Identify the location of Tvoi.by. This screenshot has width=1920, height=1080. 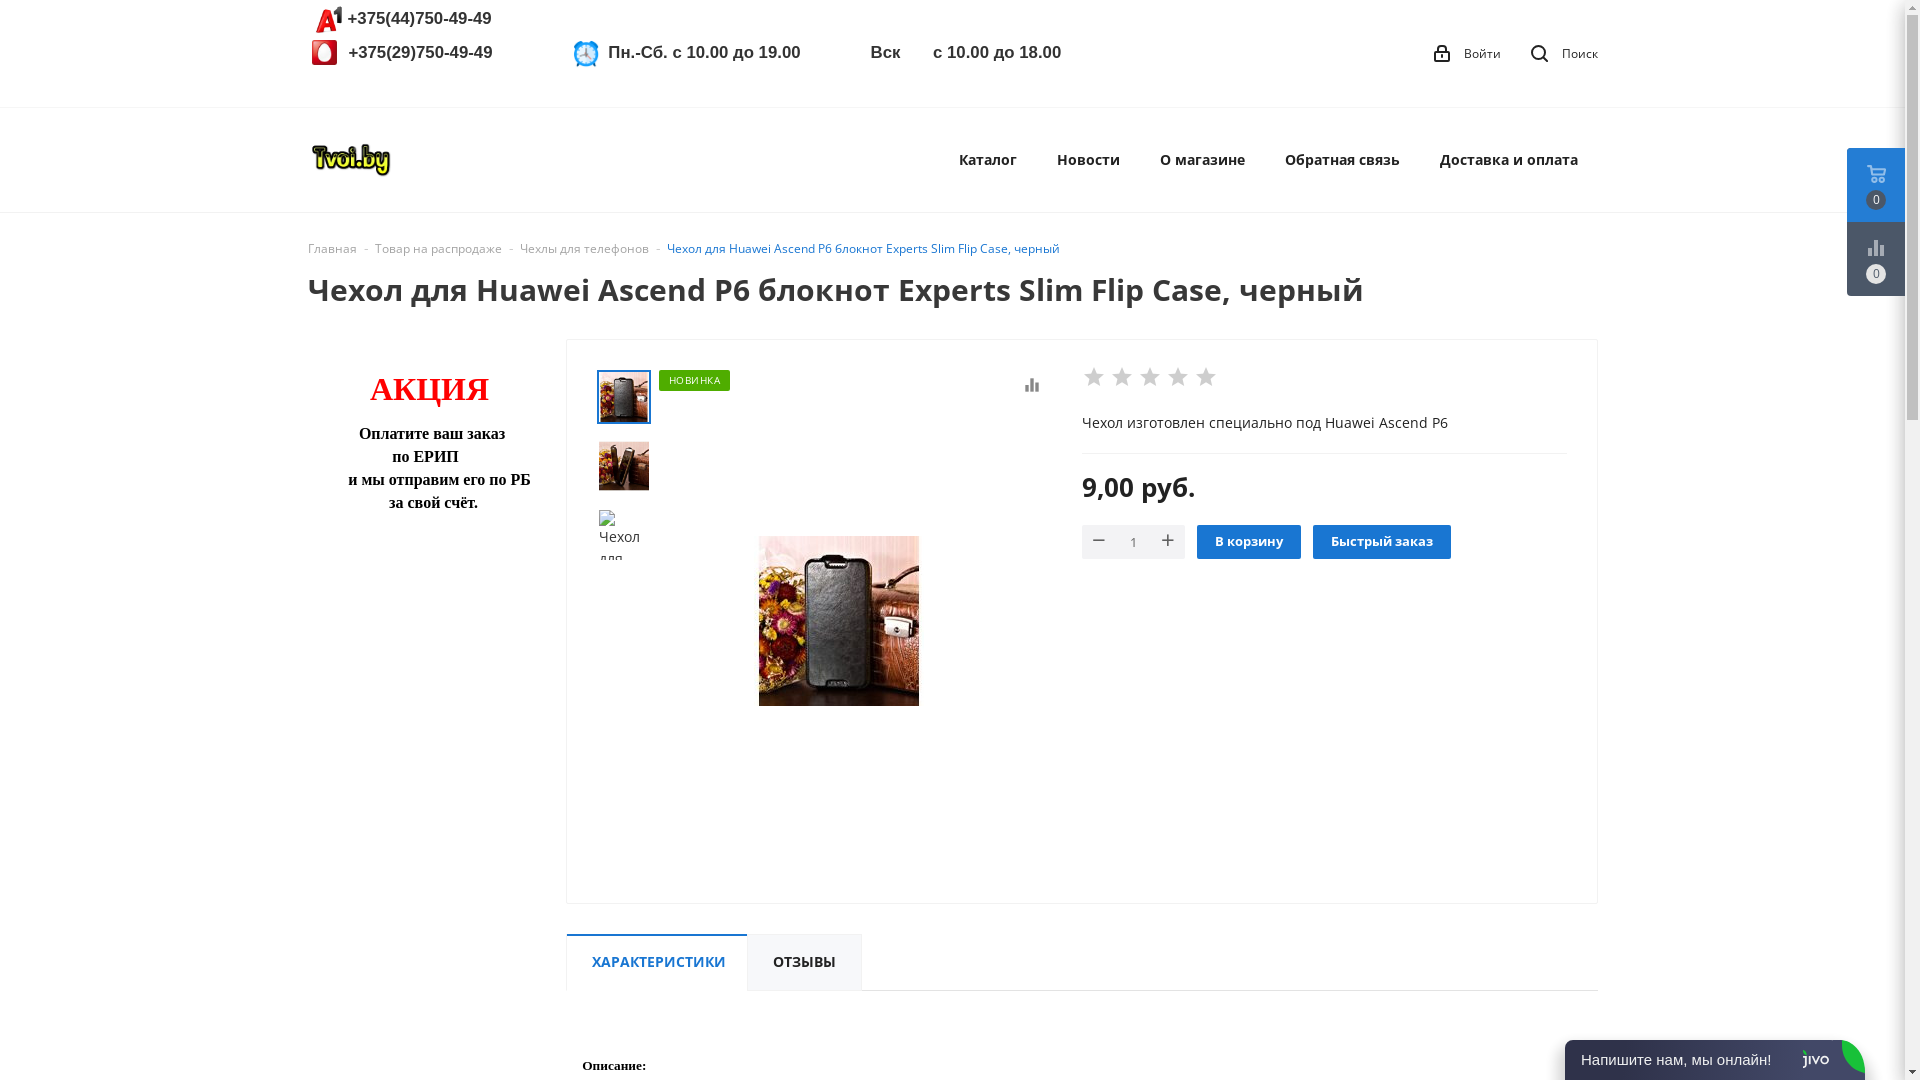
(352, 160).